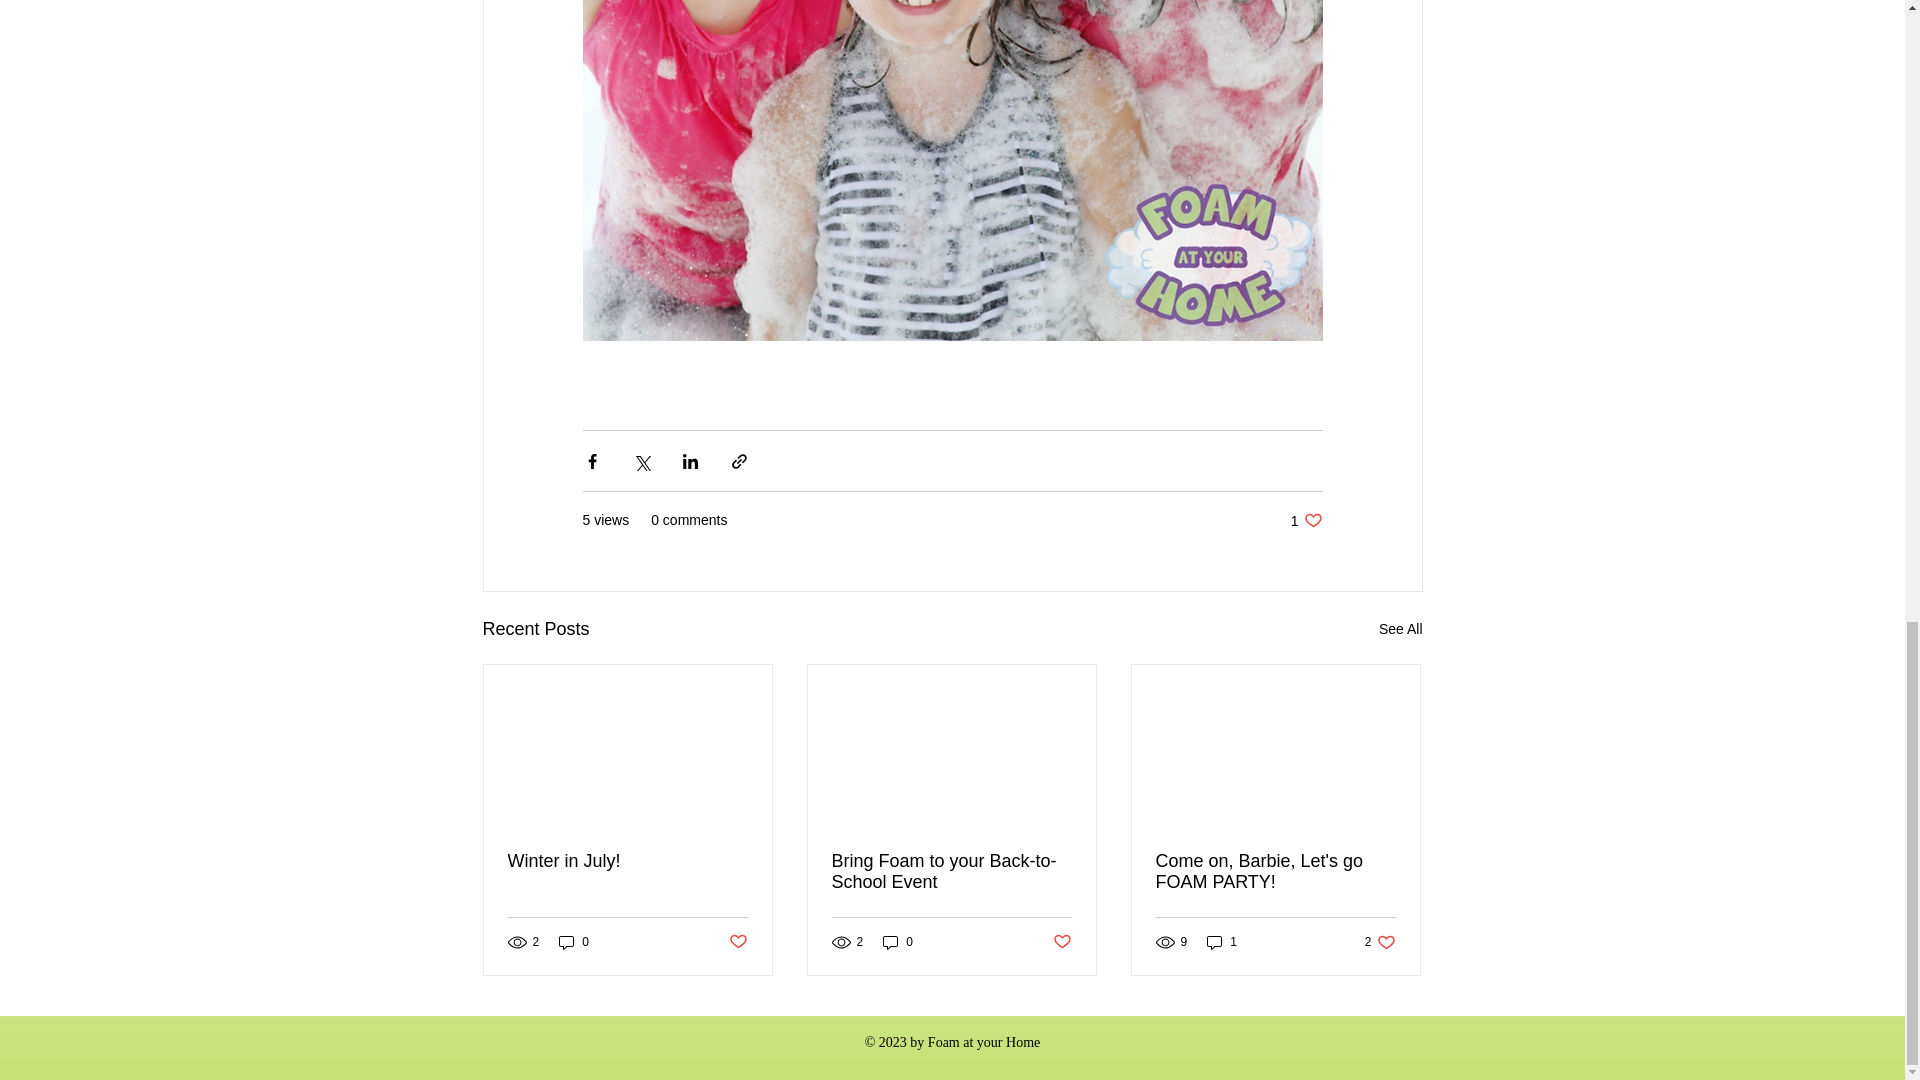 The image size is (1920, 1080). I want to click on See All, so click(1062, 942).